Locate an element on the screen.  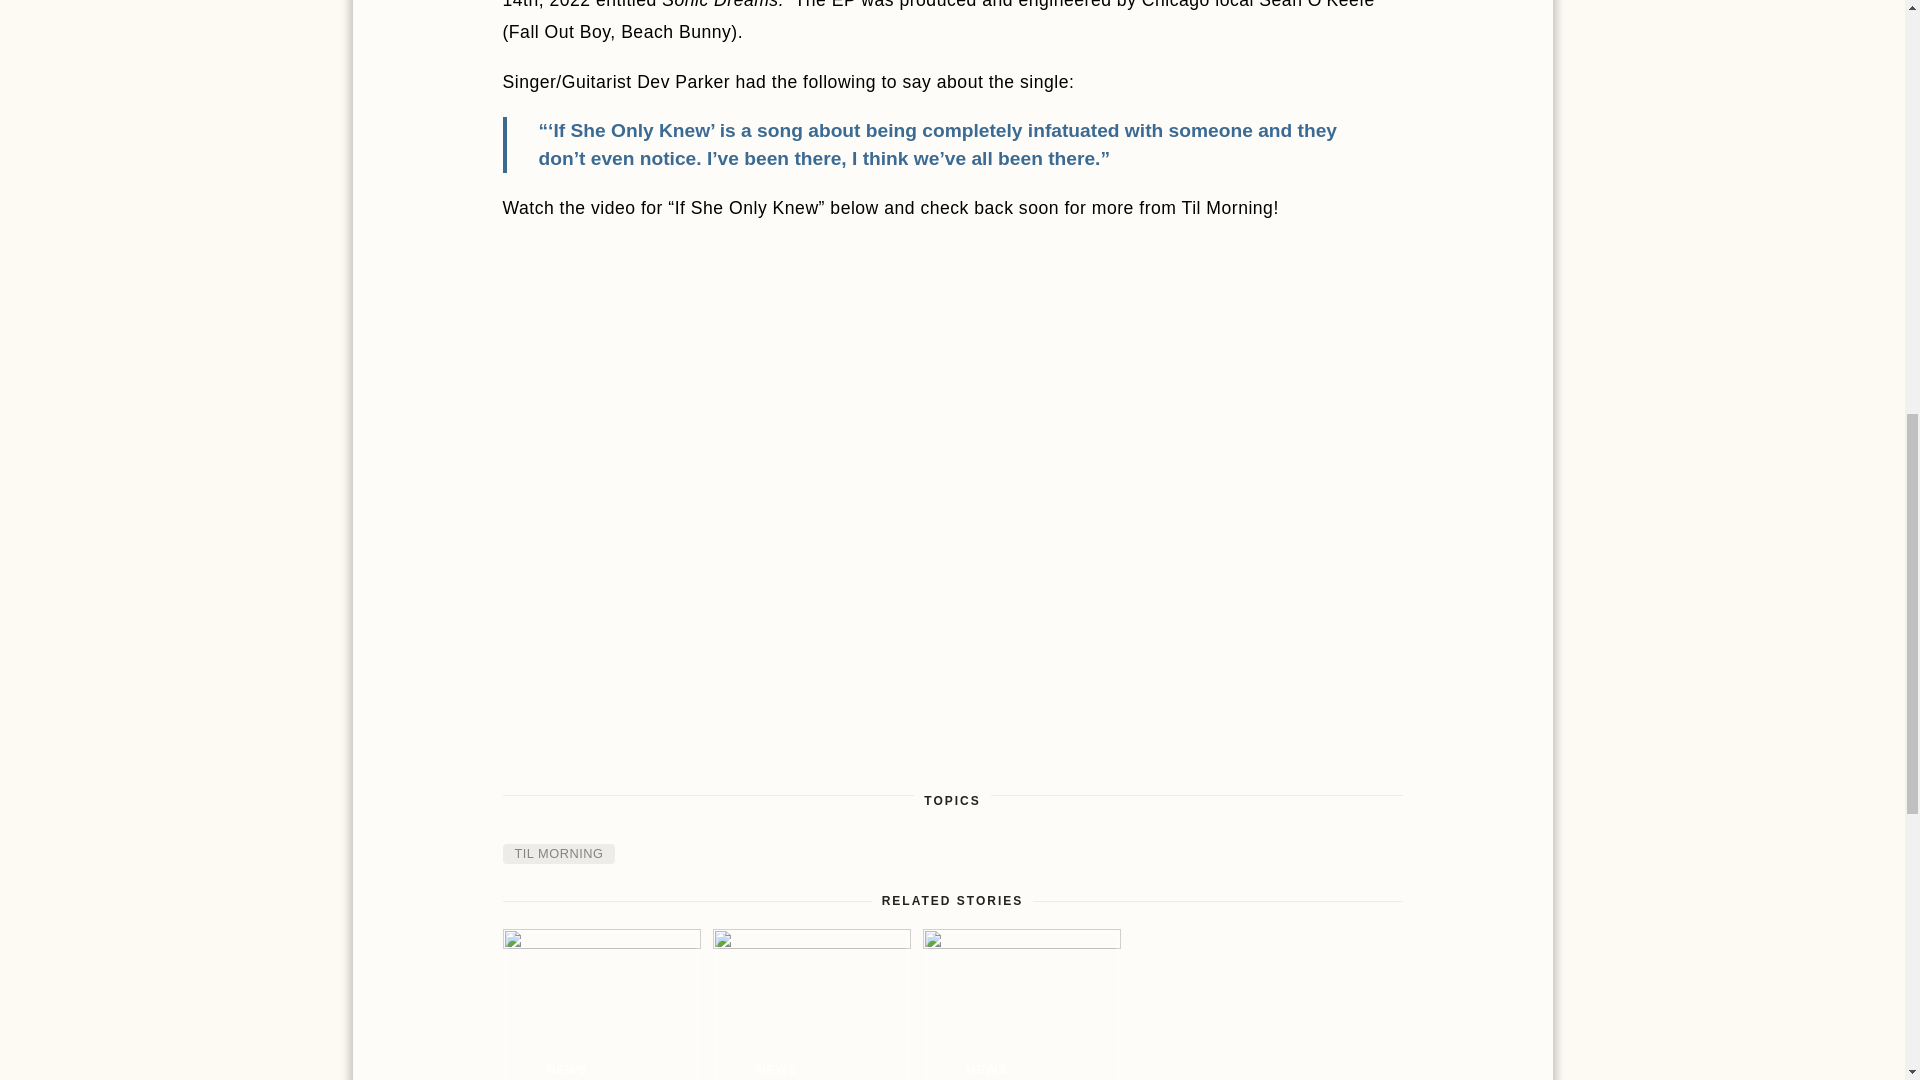
NEWSVIDEO is located at coordinates (600, 1004).